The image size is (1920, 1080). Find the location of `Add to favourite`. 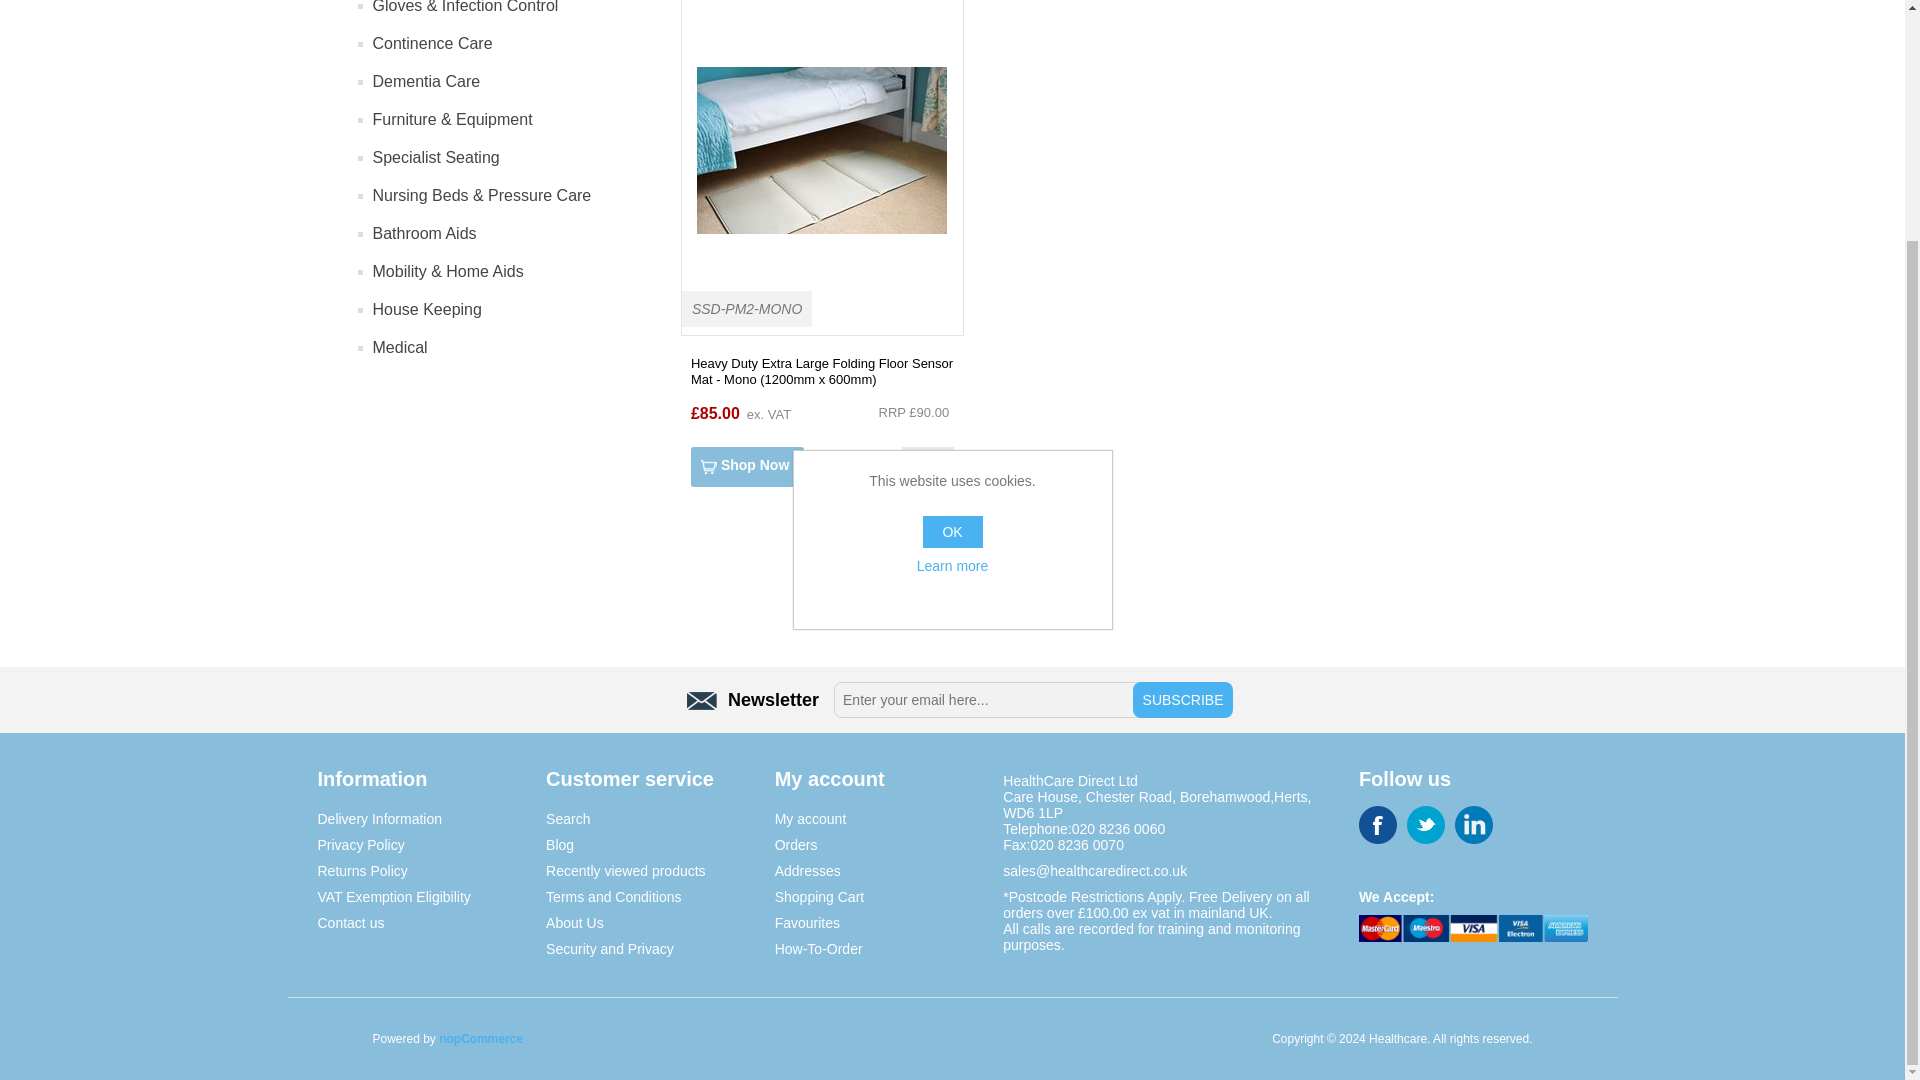

Add to favourite is located at coordinates (927, 467).